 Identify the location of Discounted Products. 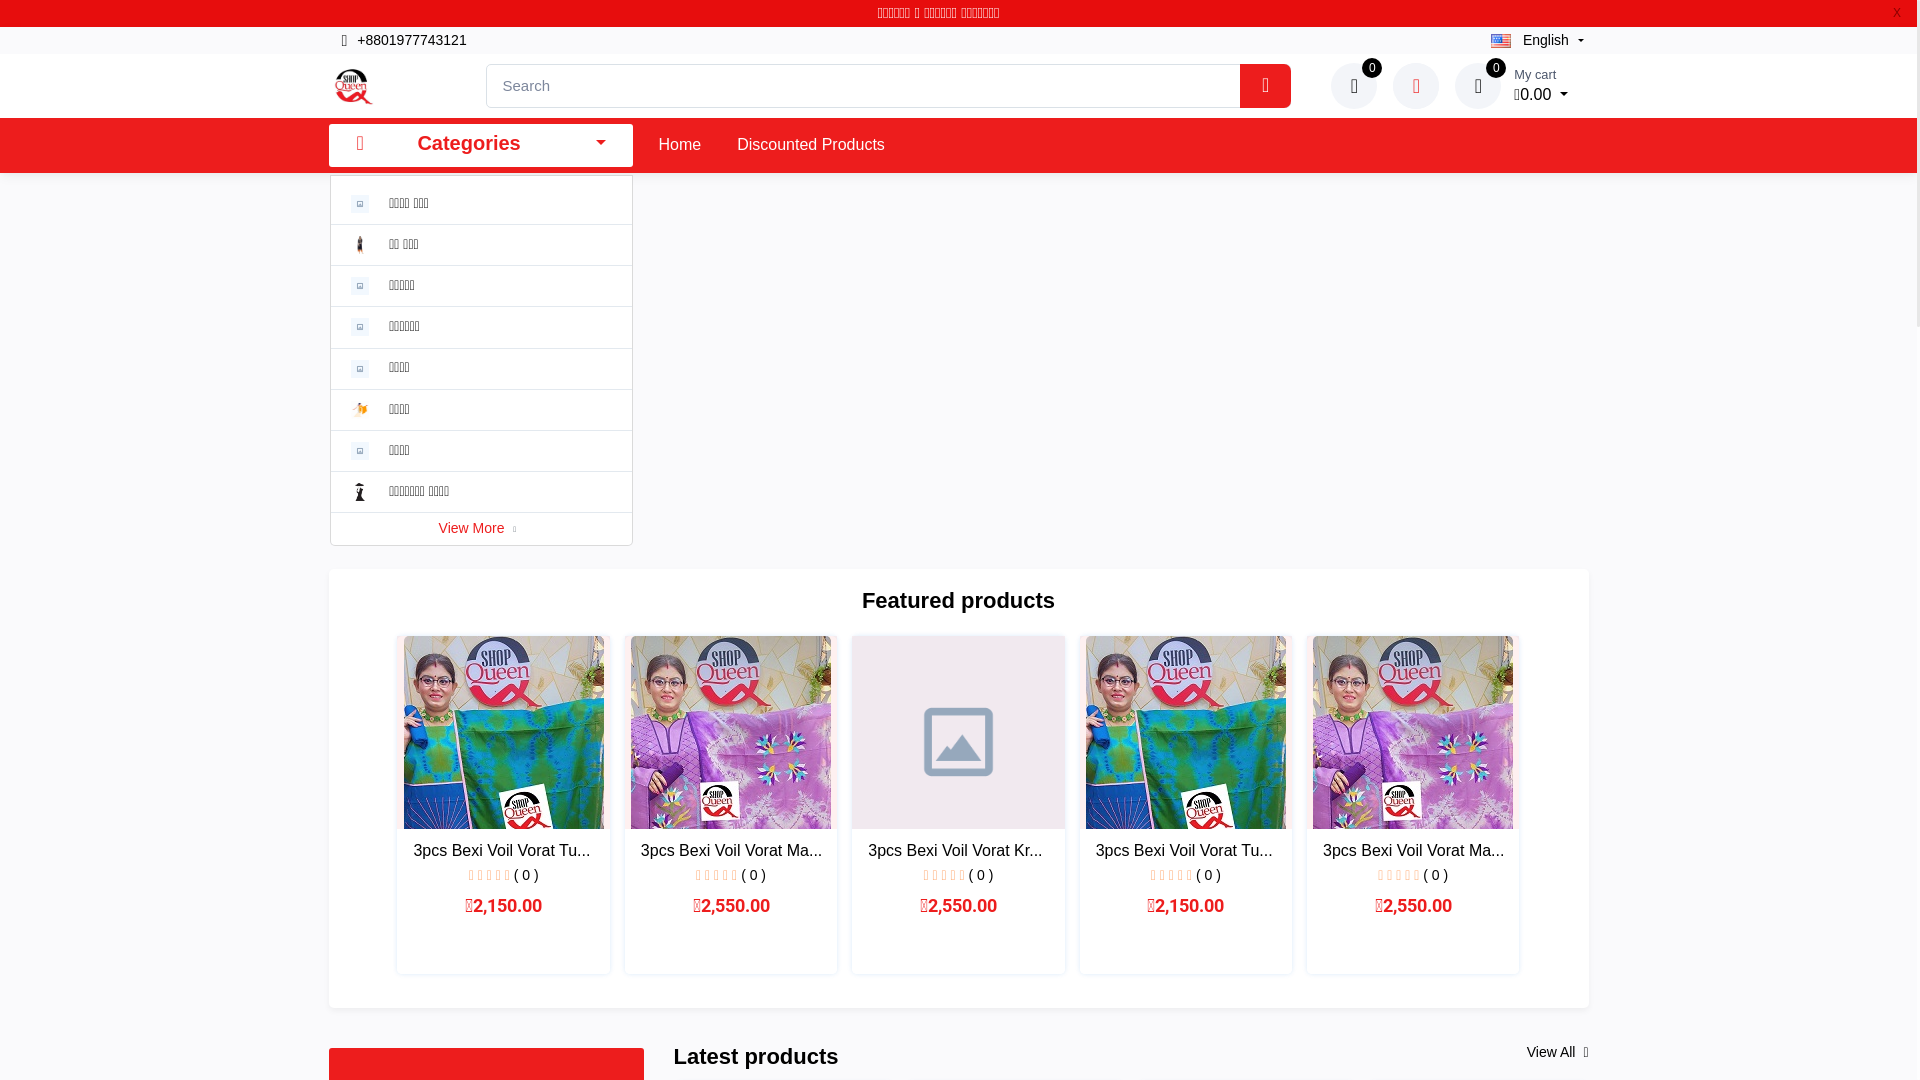
(811, 142).